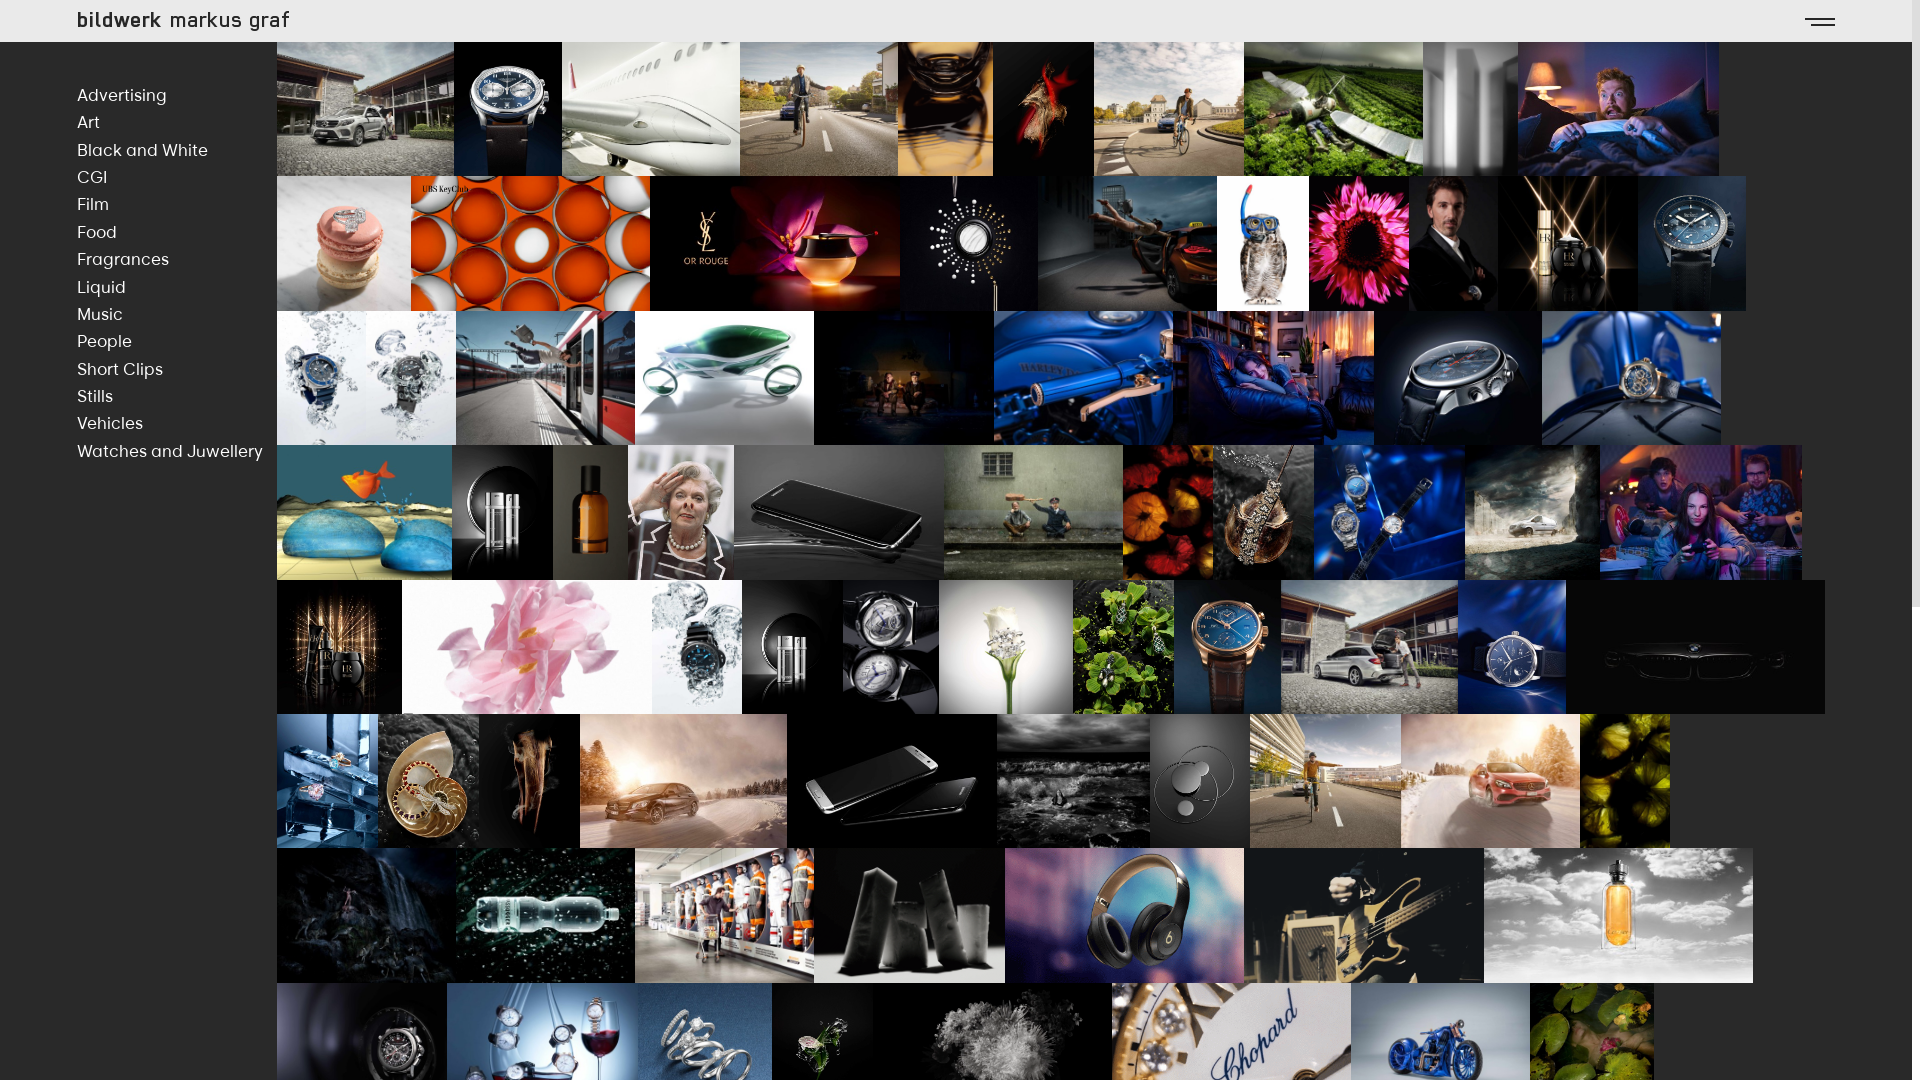 The image size is (1920, 1080). I want to click on Art, so click(177, 122).